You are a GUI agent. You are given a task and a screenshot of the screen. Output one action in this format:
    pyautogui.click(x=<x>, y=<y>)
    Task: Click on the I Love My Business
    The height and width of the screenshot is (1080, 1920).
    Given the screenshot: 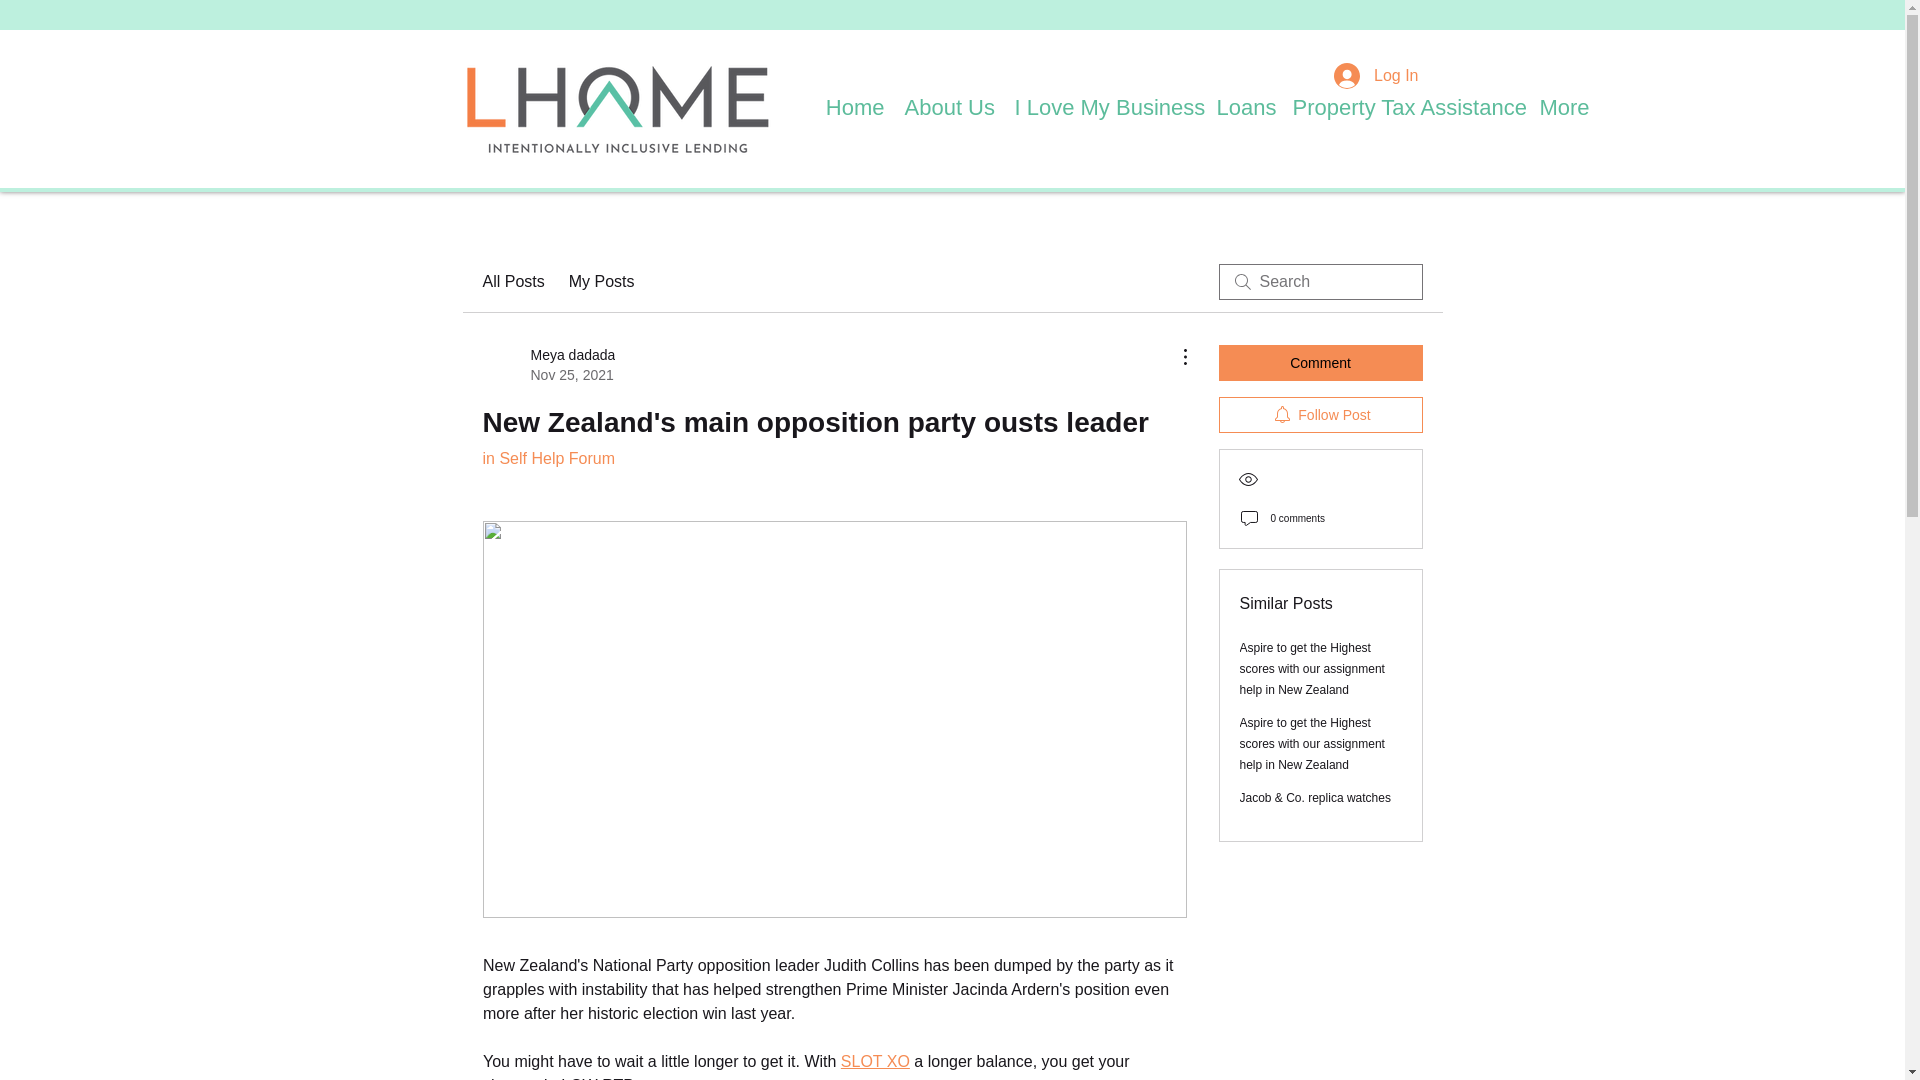 What is the action you would take?
    pyautogui.click(x=1104, y=102)
    